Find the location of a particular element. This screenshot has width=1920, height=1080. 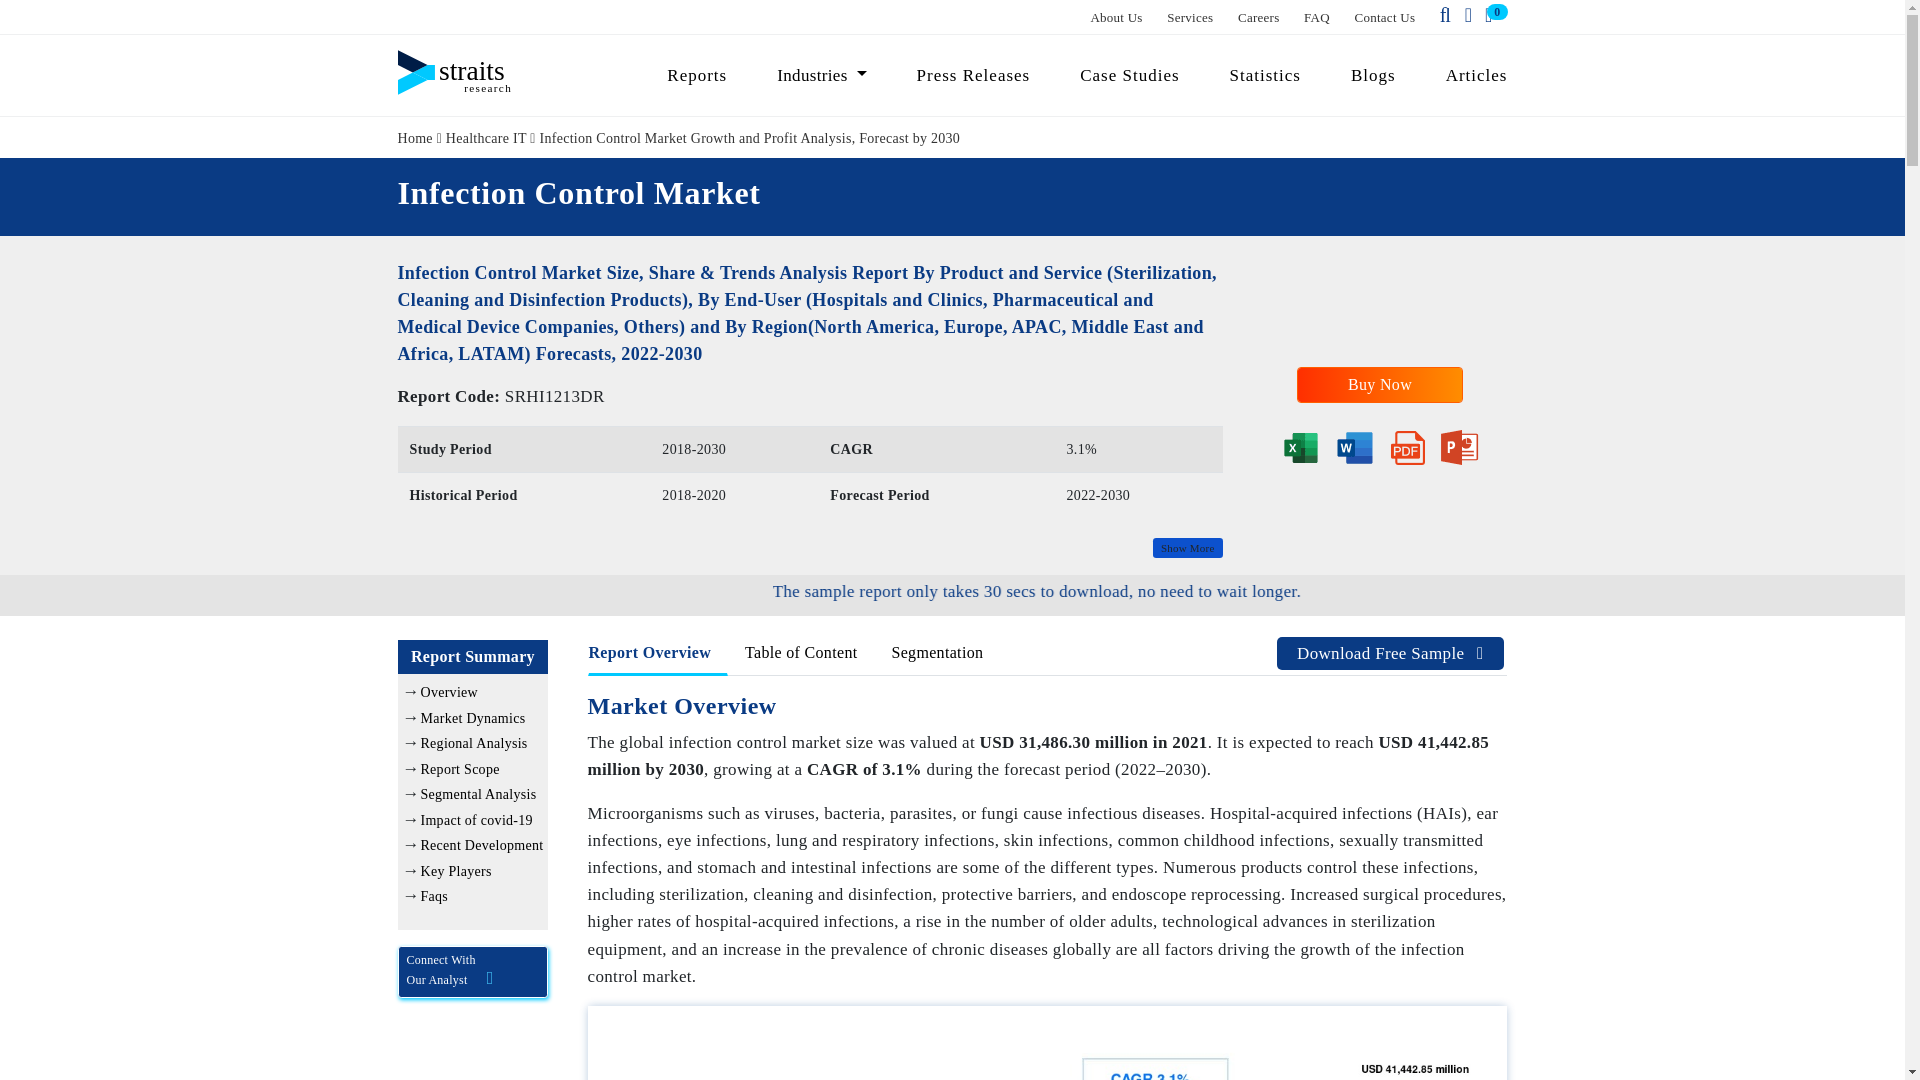

Services is located at coordinates (1190, 16).